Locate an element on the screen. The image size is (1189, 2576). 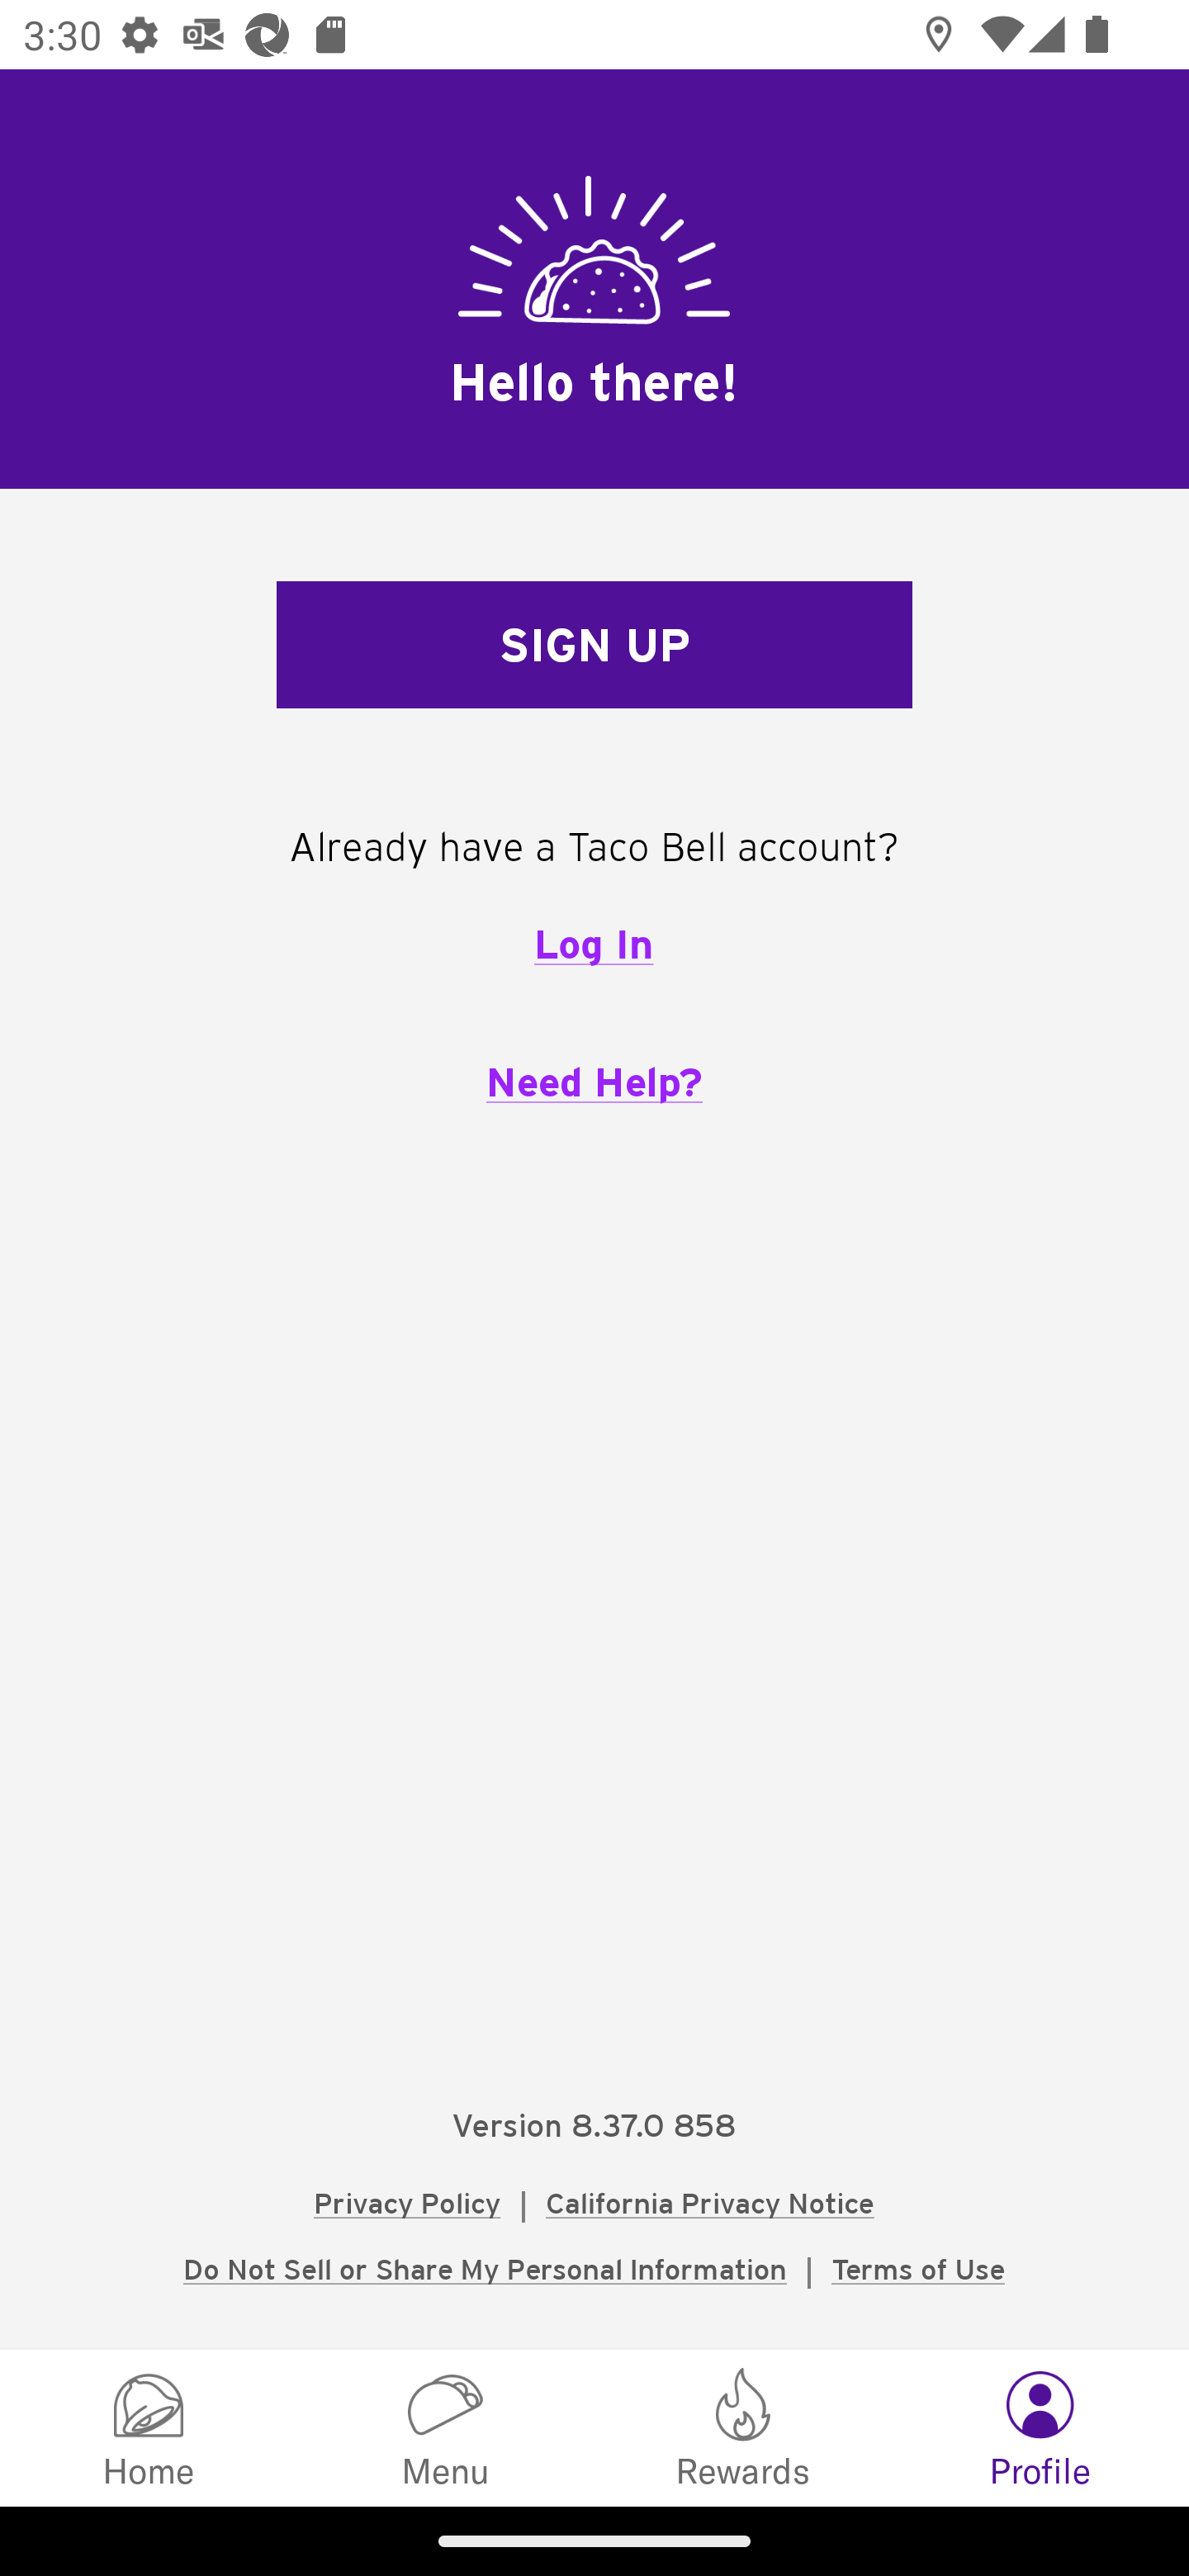
Do Not Sell or Share My Personal Information is located at coordinates (485, 2269).